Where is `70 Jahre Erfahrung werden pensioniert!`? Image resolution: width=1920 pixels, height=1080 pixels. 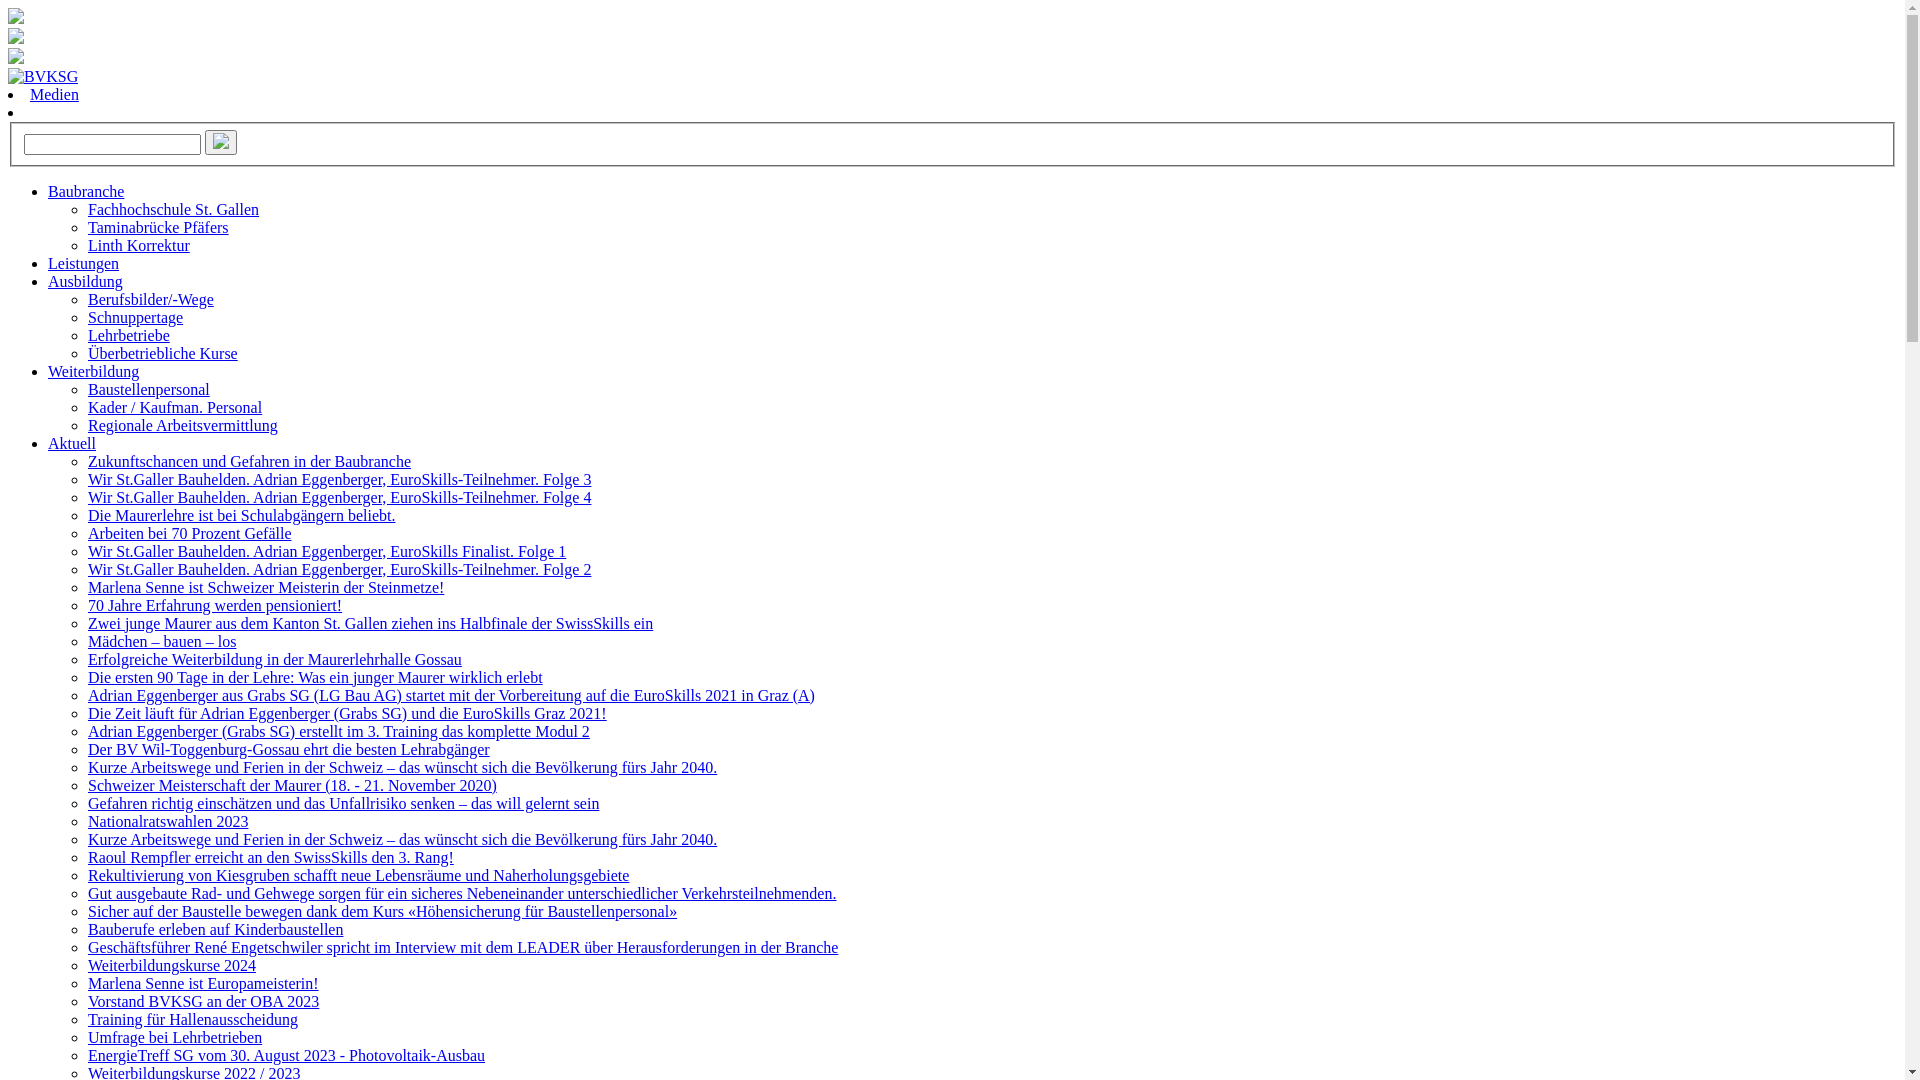 70 Jahre Erfahrung werden pensioniert! is located at coordinates (215, 606).